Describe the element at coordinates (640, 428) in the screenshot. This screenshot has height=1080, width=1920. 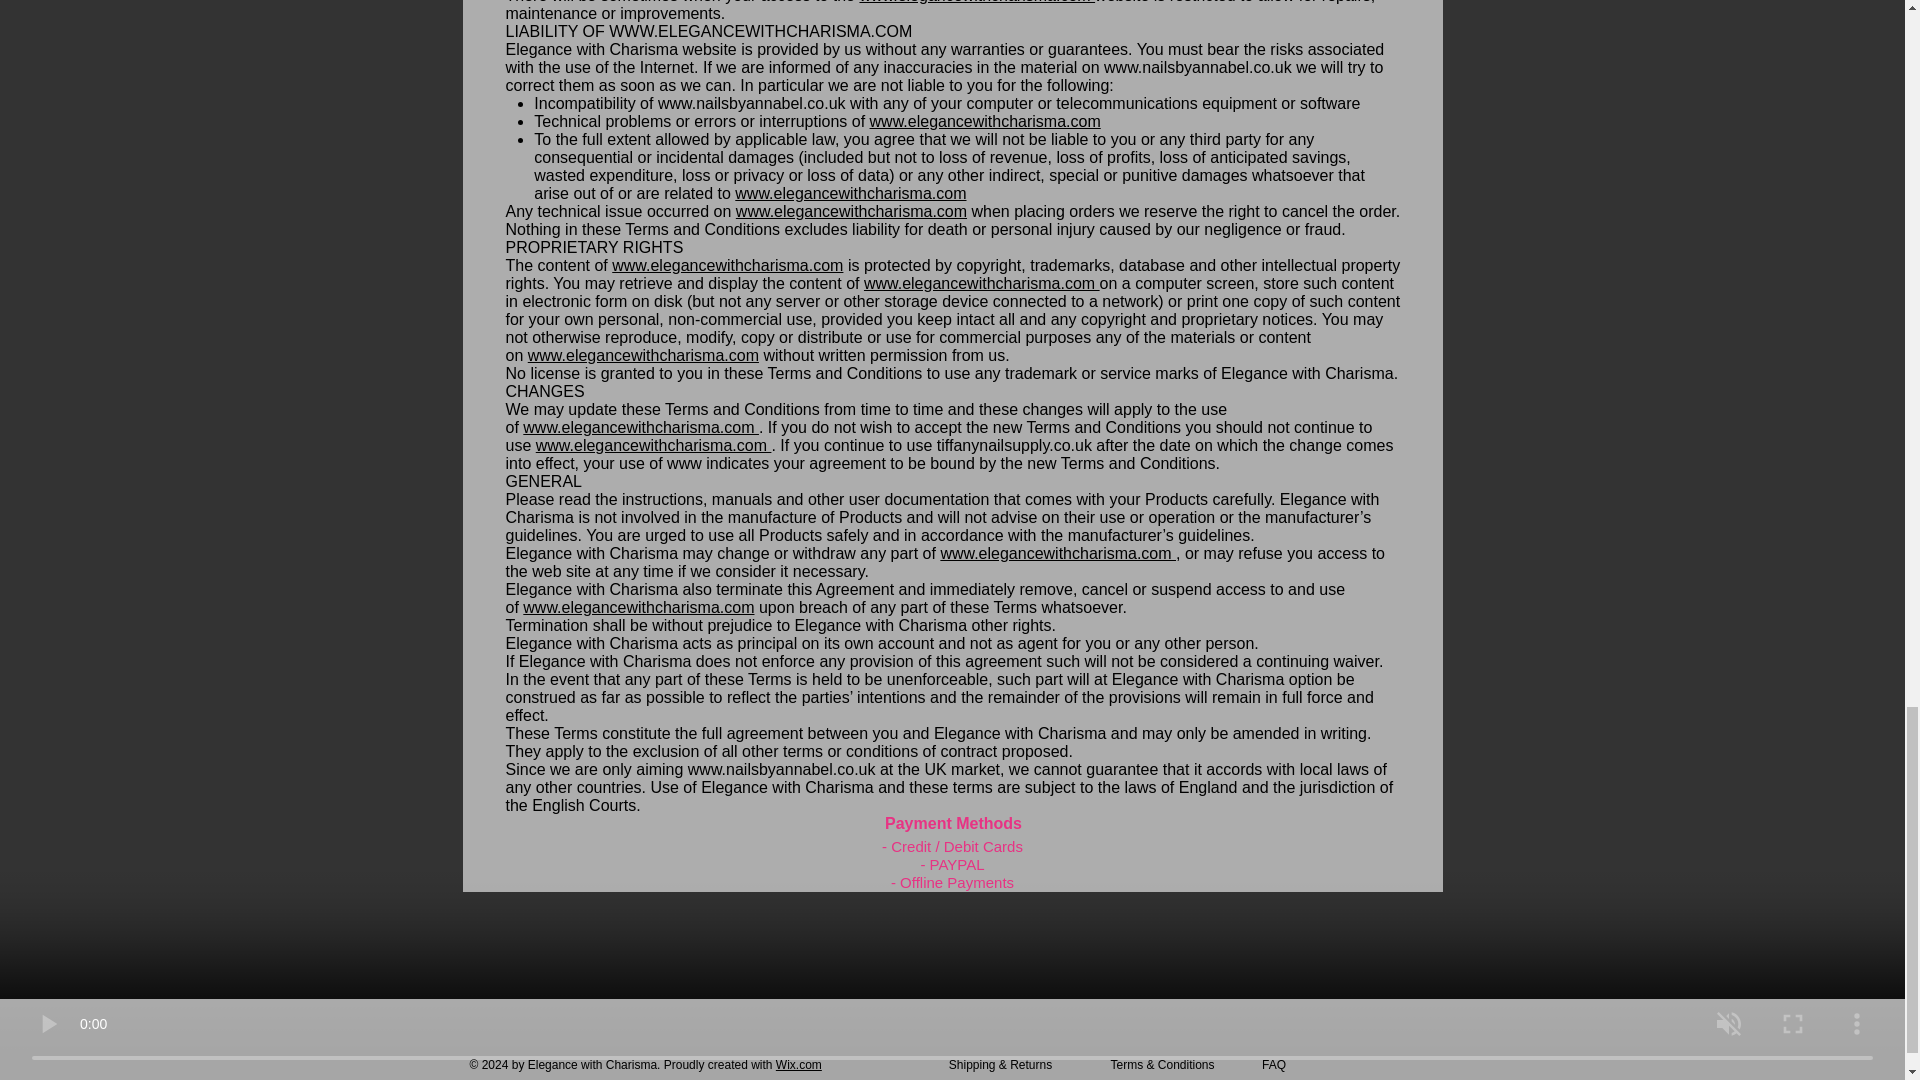
I see `www.elegancewithcharisma.com ` at that location.